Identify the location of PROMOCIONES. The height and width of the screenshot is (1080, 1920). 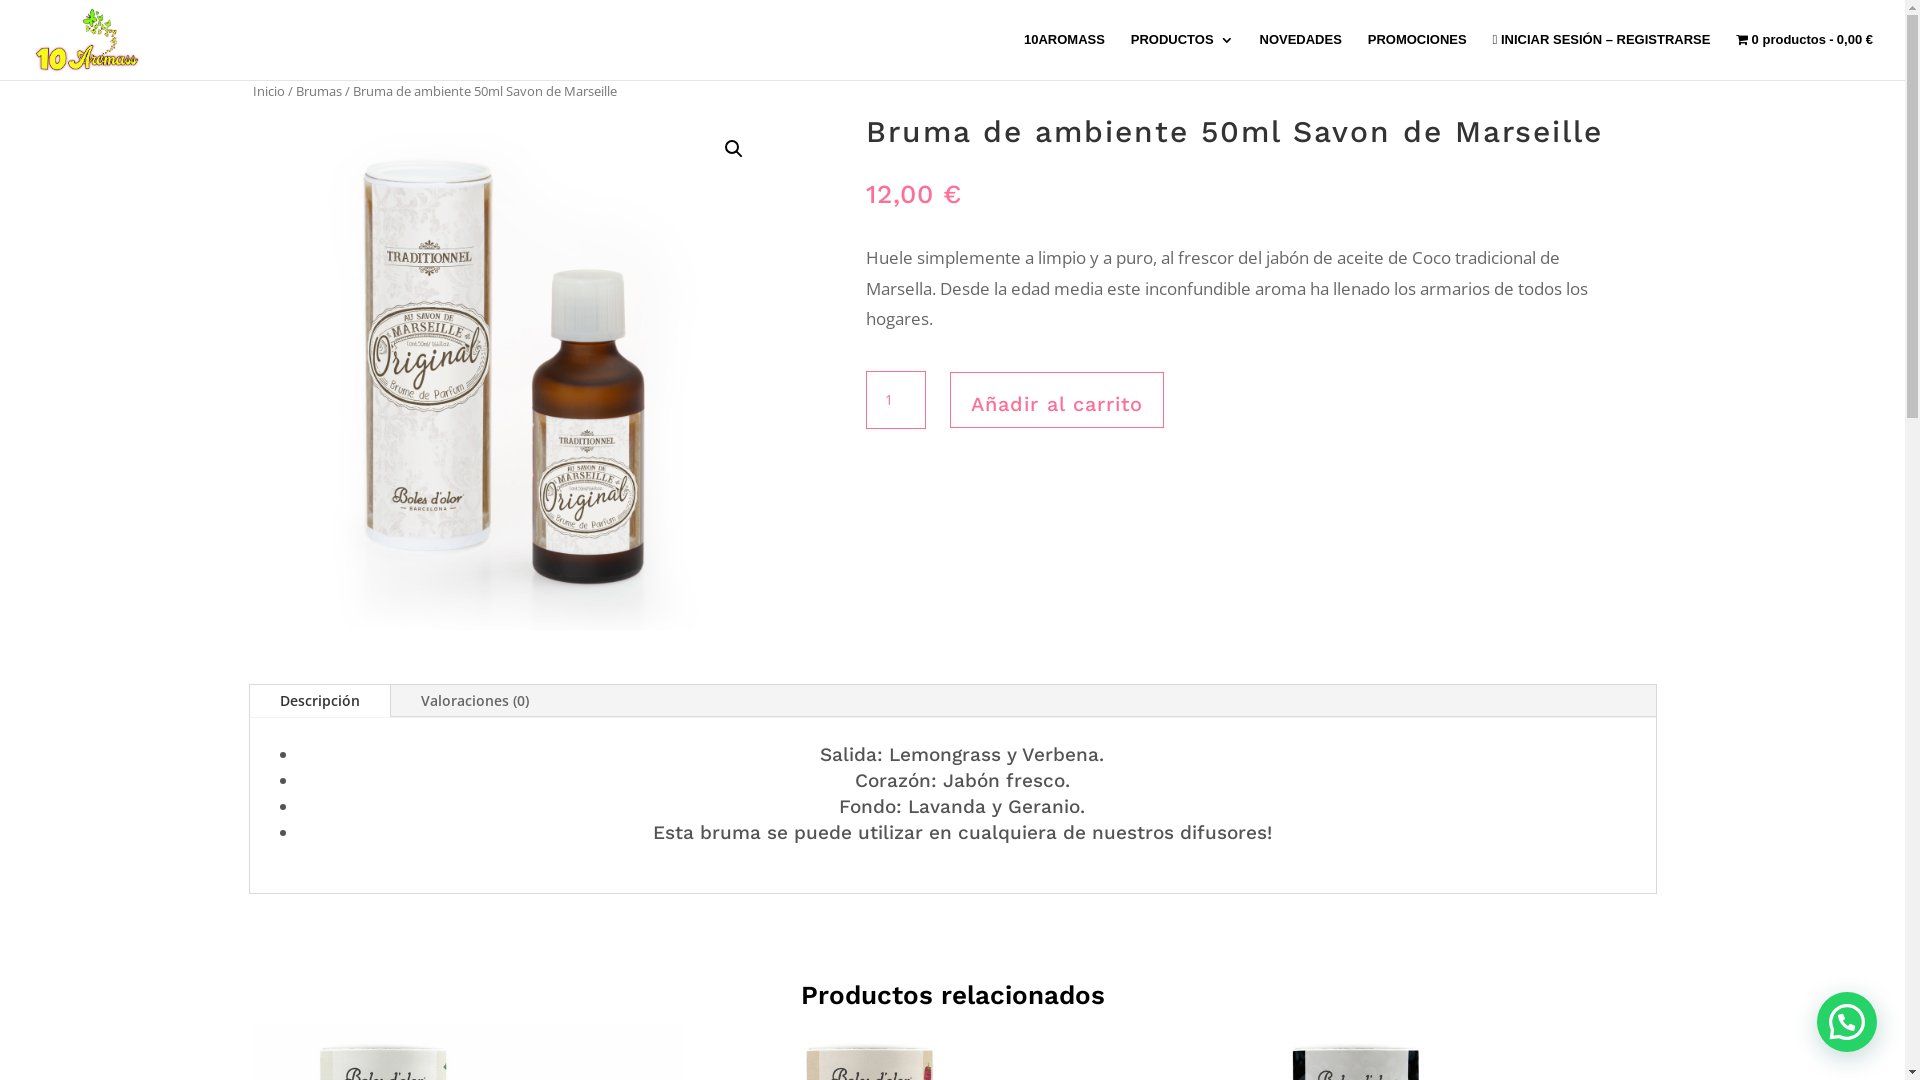
(1418, 56).